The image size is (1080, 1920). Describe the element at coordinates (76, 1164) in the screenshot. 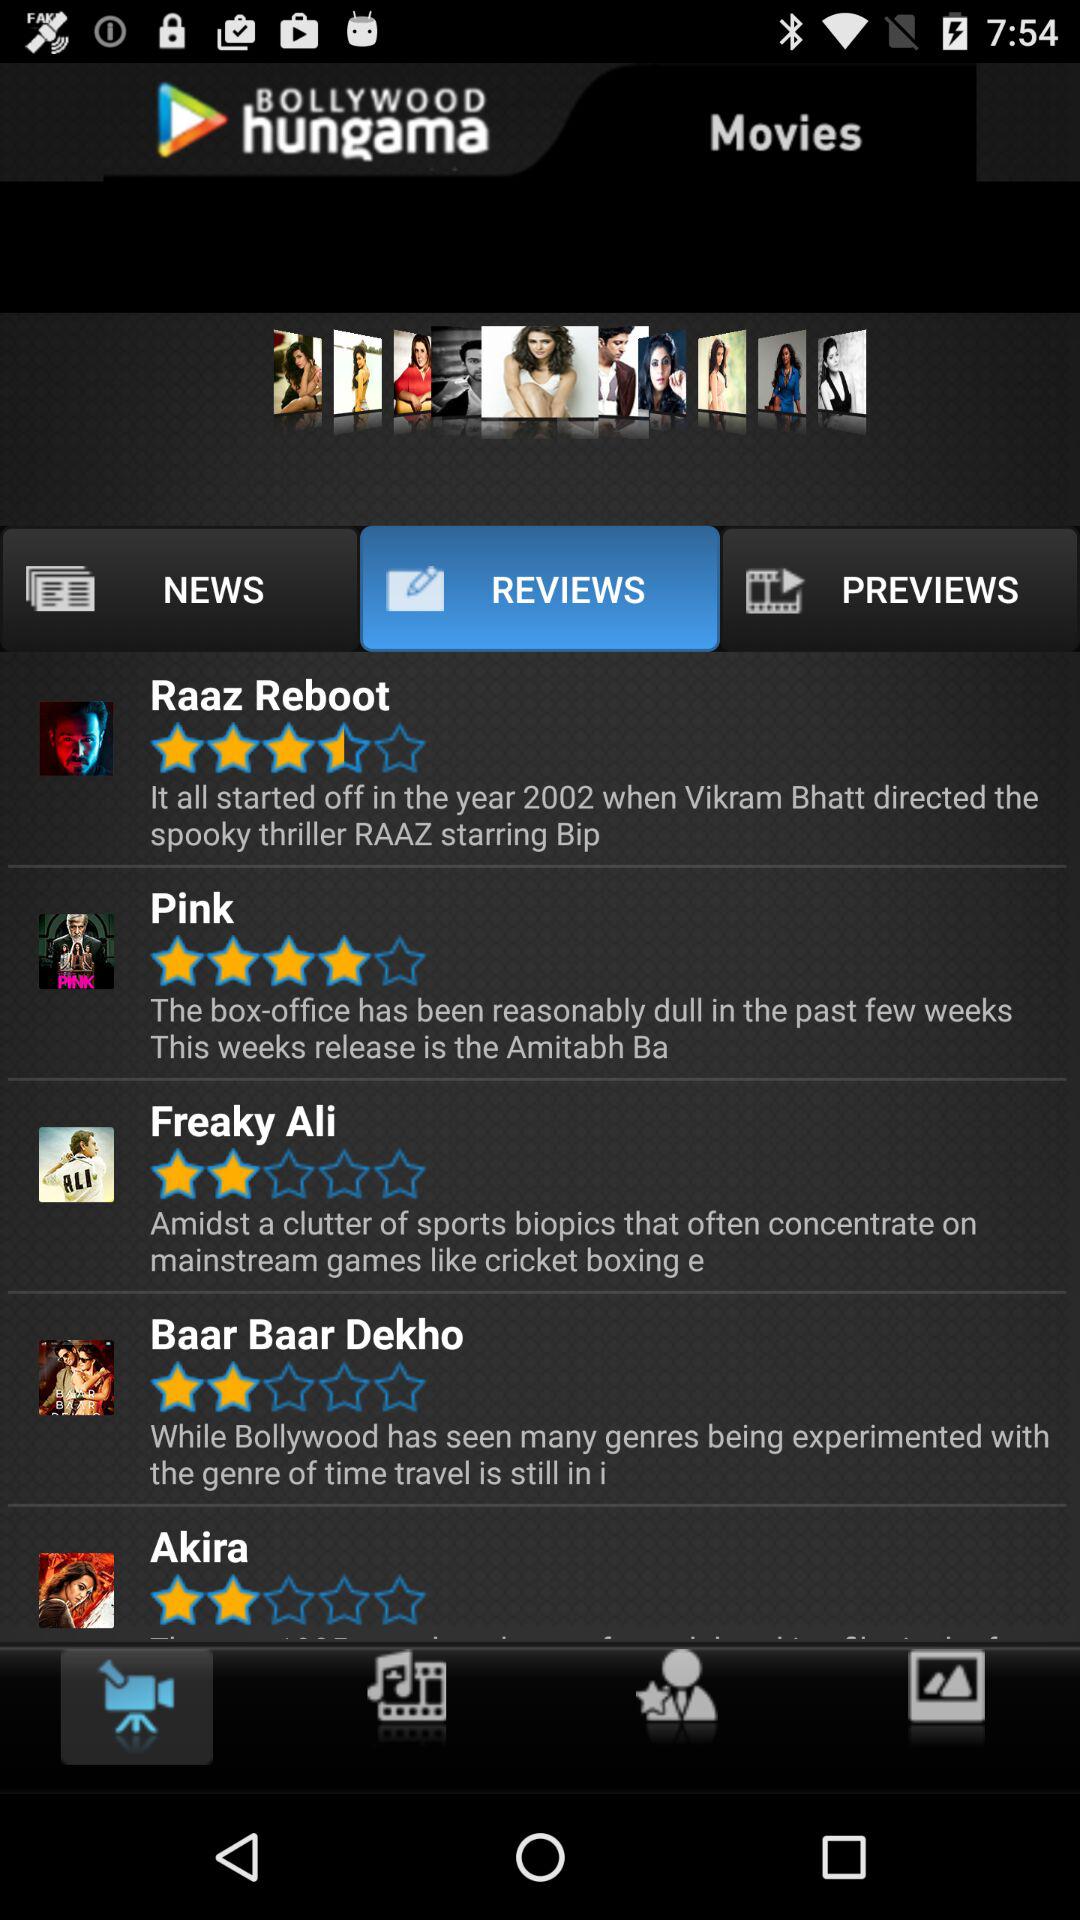

I see `click on the image of freaky ali` at that location.